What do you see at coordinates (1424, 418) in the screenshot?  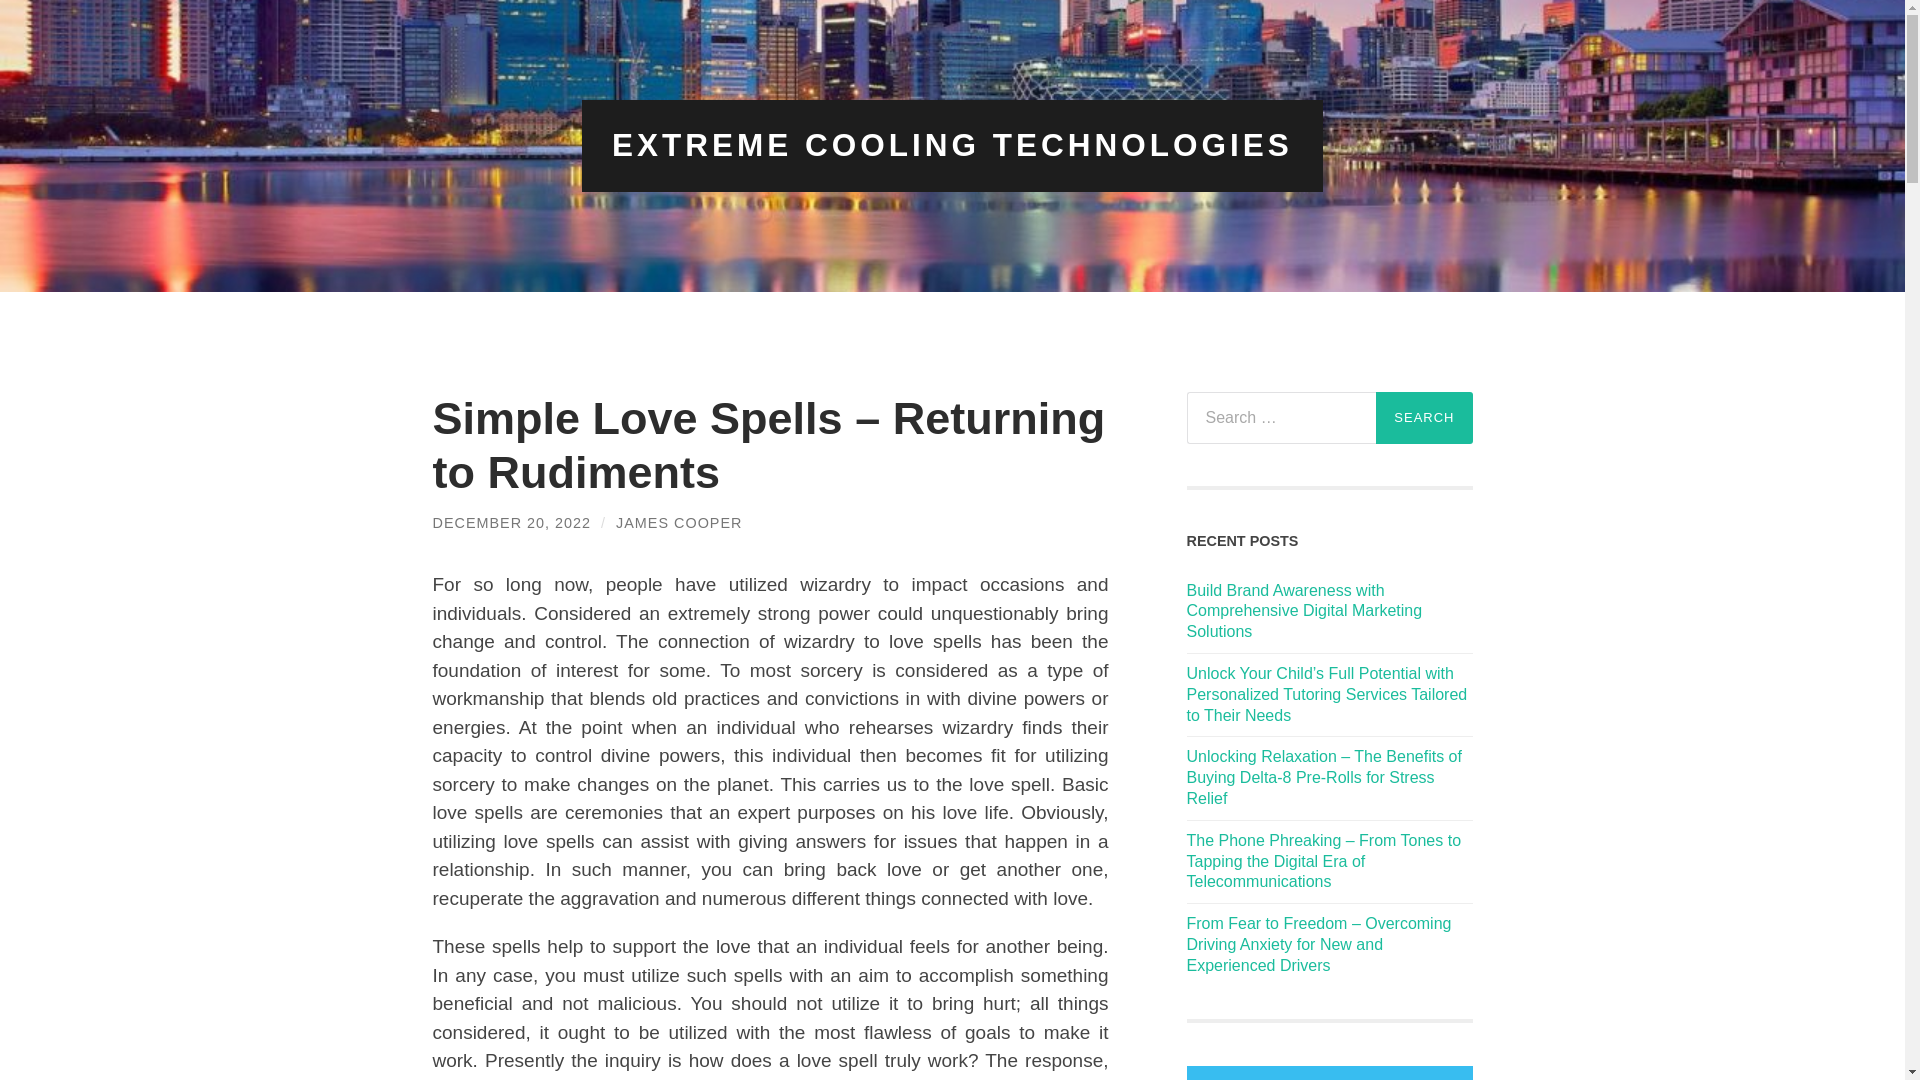 I see `Search` at bounding box center [1424, 418].